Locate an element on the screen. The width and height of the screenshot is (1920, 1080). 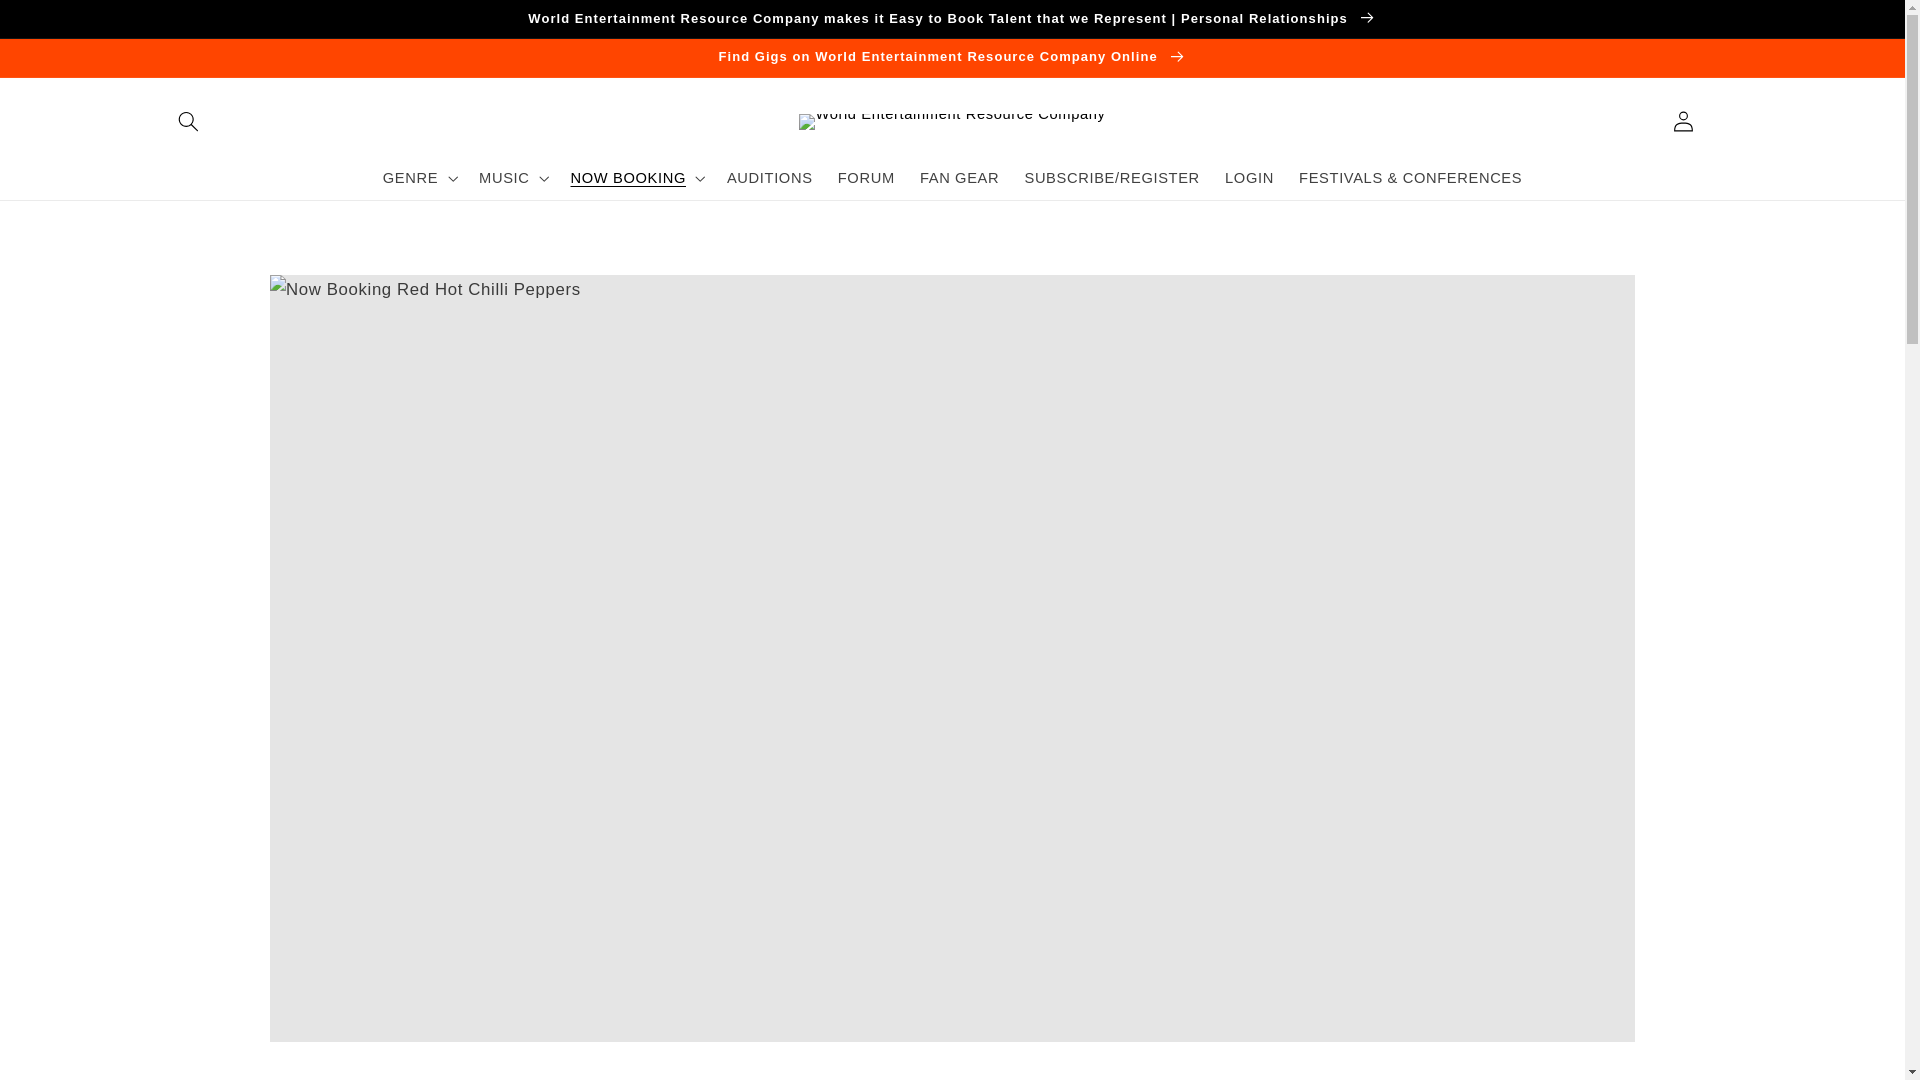
Cart is located at coordinates (1729, 154).